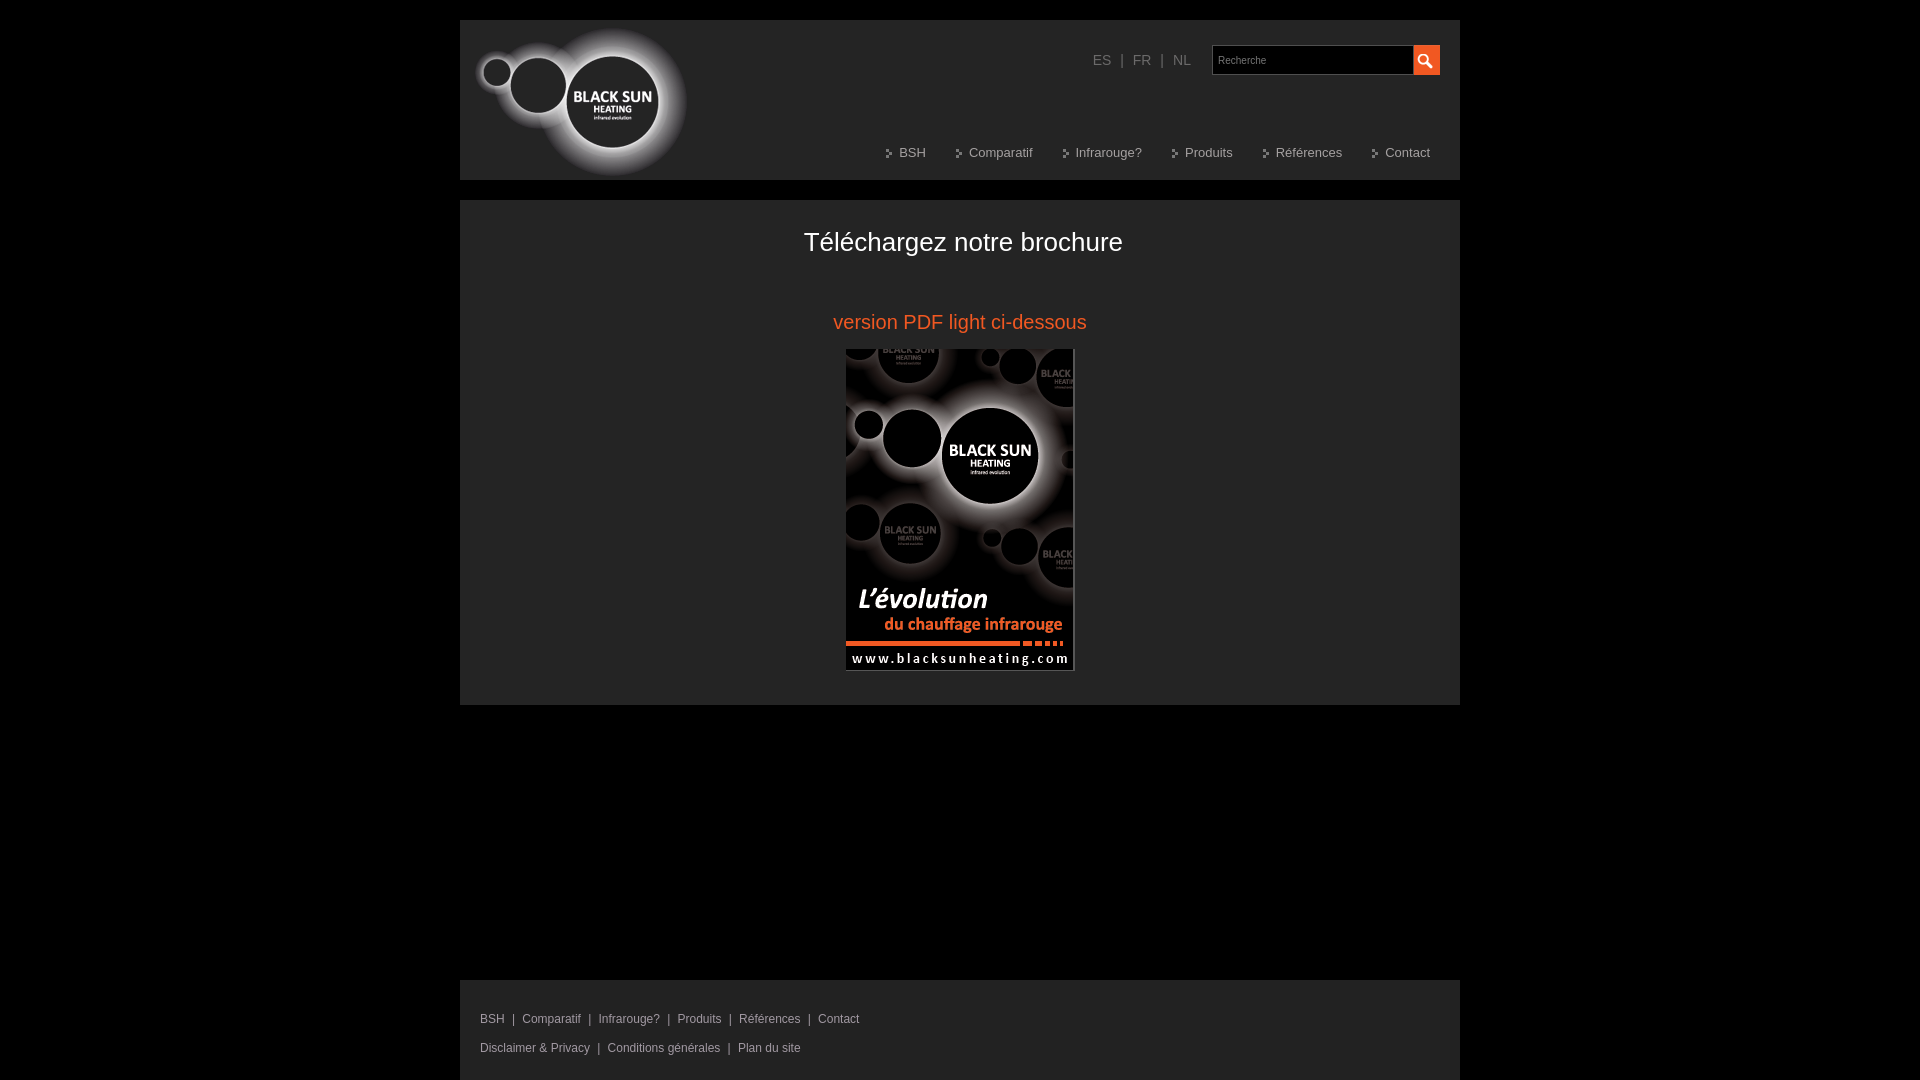 The height and width of the screenshot is (1080, 1920). What do you see at coordinates (1182, 60) in the screenshot?
I see `NL` at bounding box center [1182, 60].